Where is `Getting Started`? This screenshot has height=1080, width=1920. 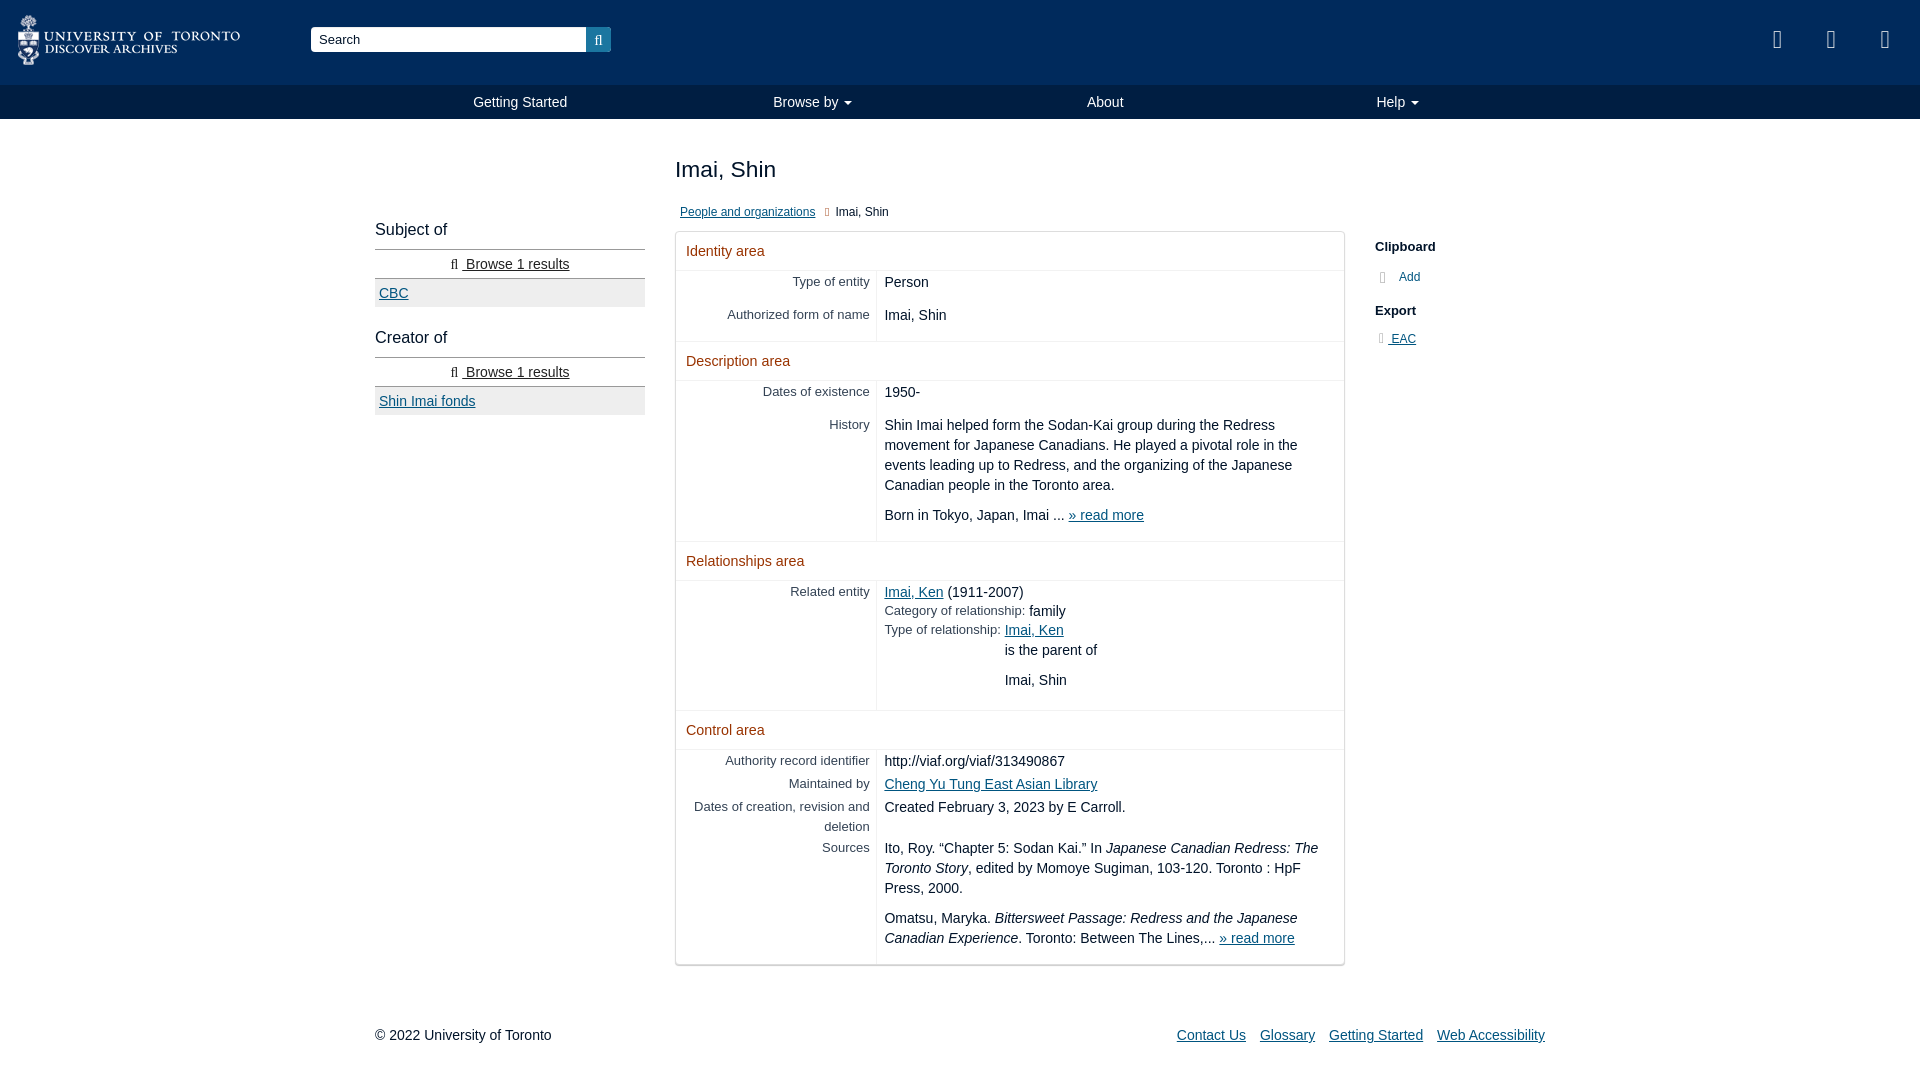 Getting Started is located at coordinates (520, 102).